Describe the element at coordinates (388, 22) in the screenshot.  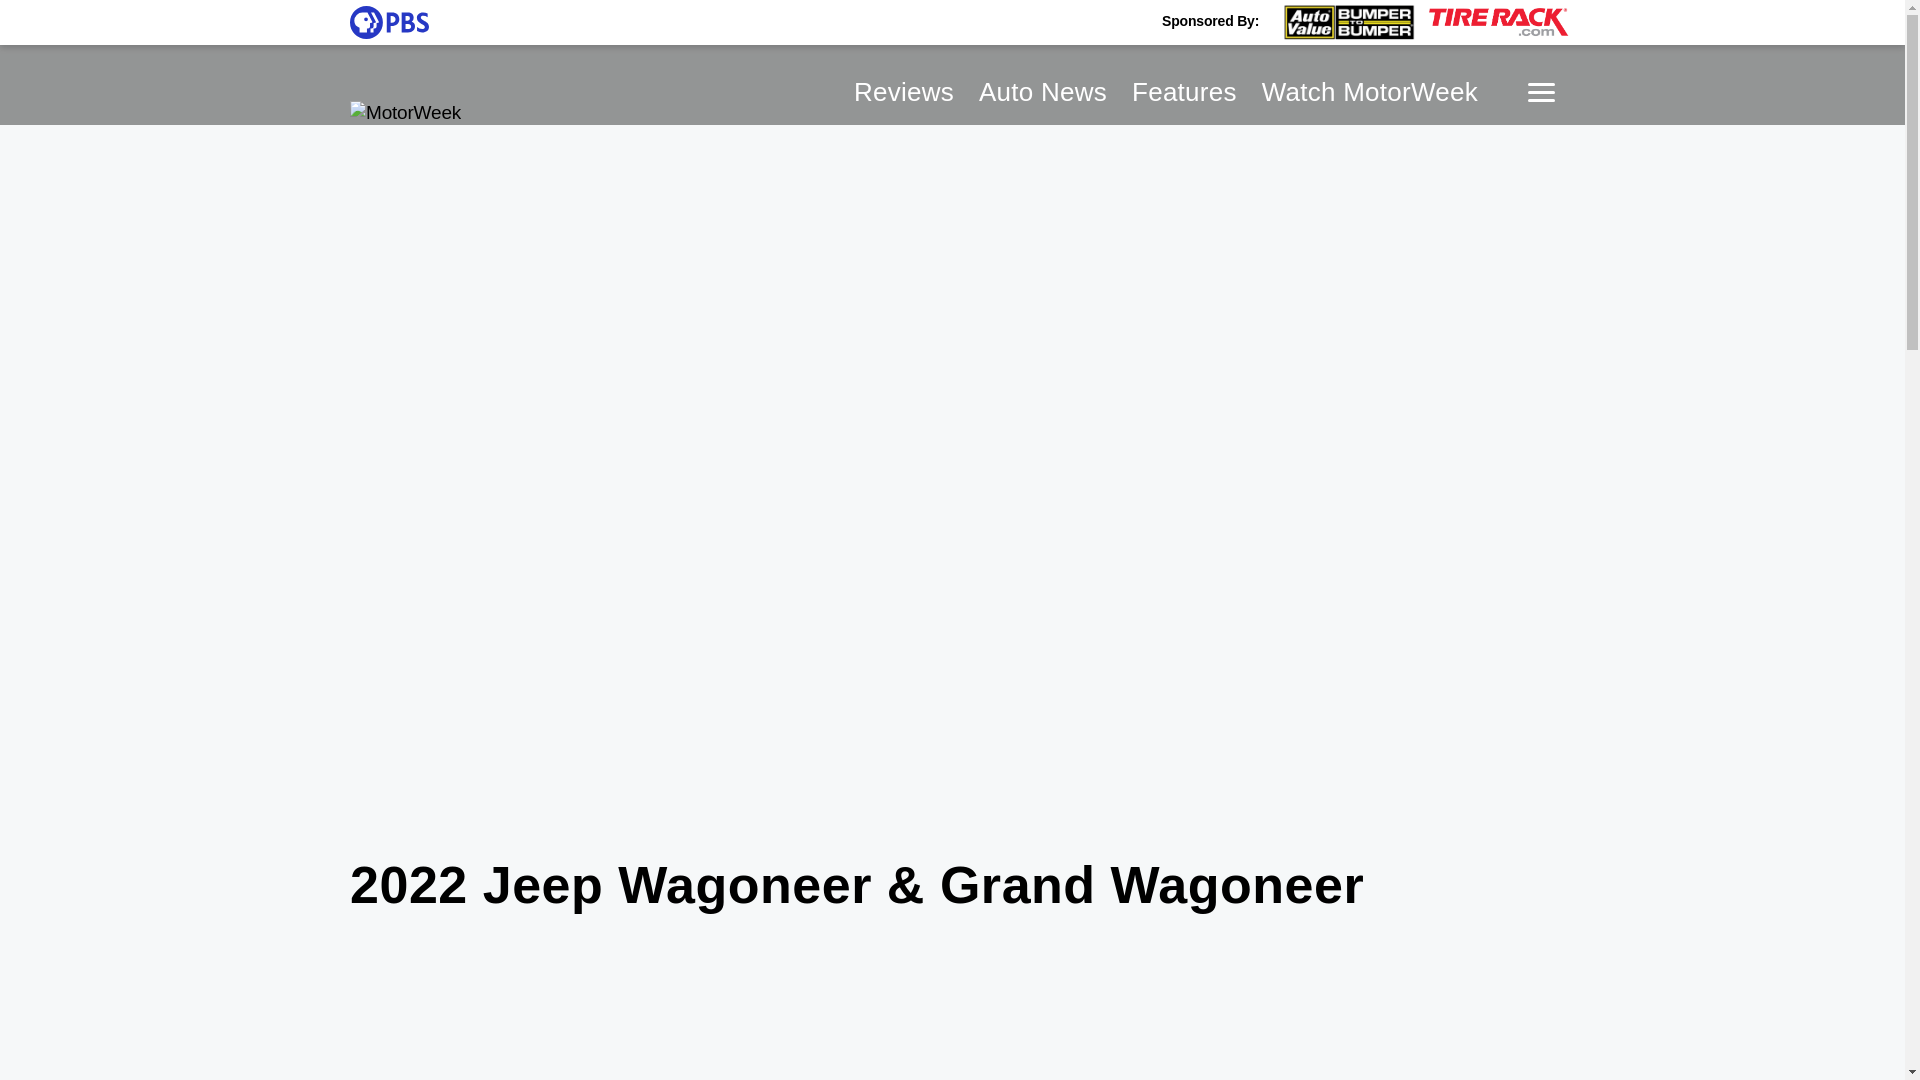
I see `PBS` at that location.